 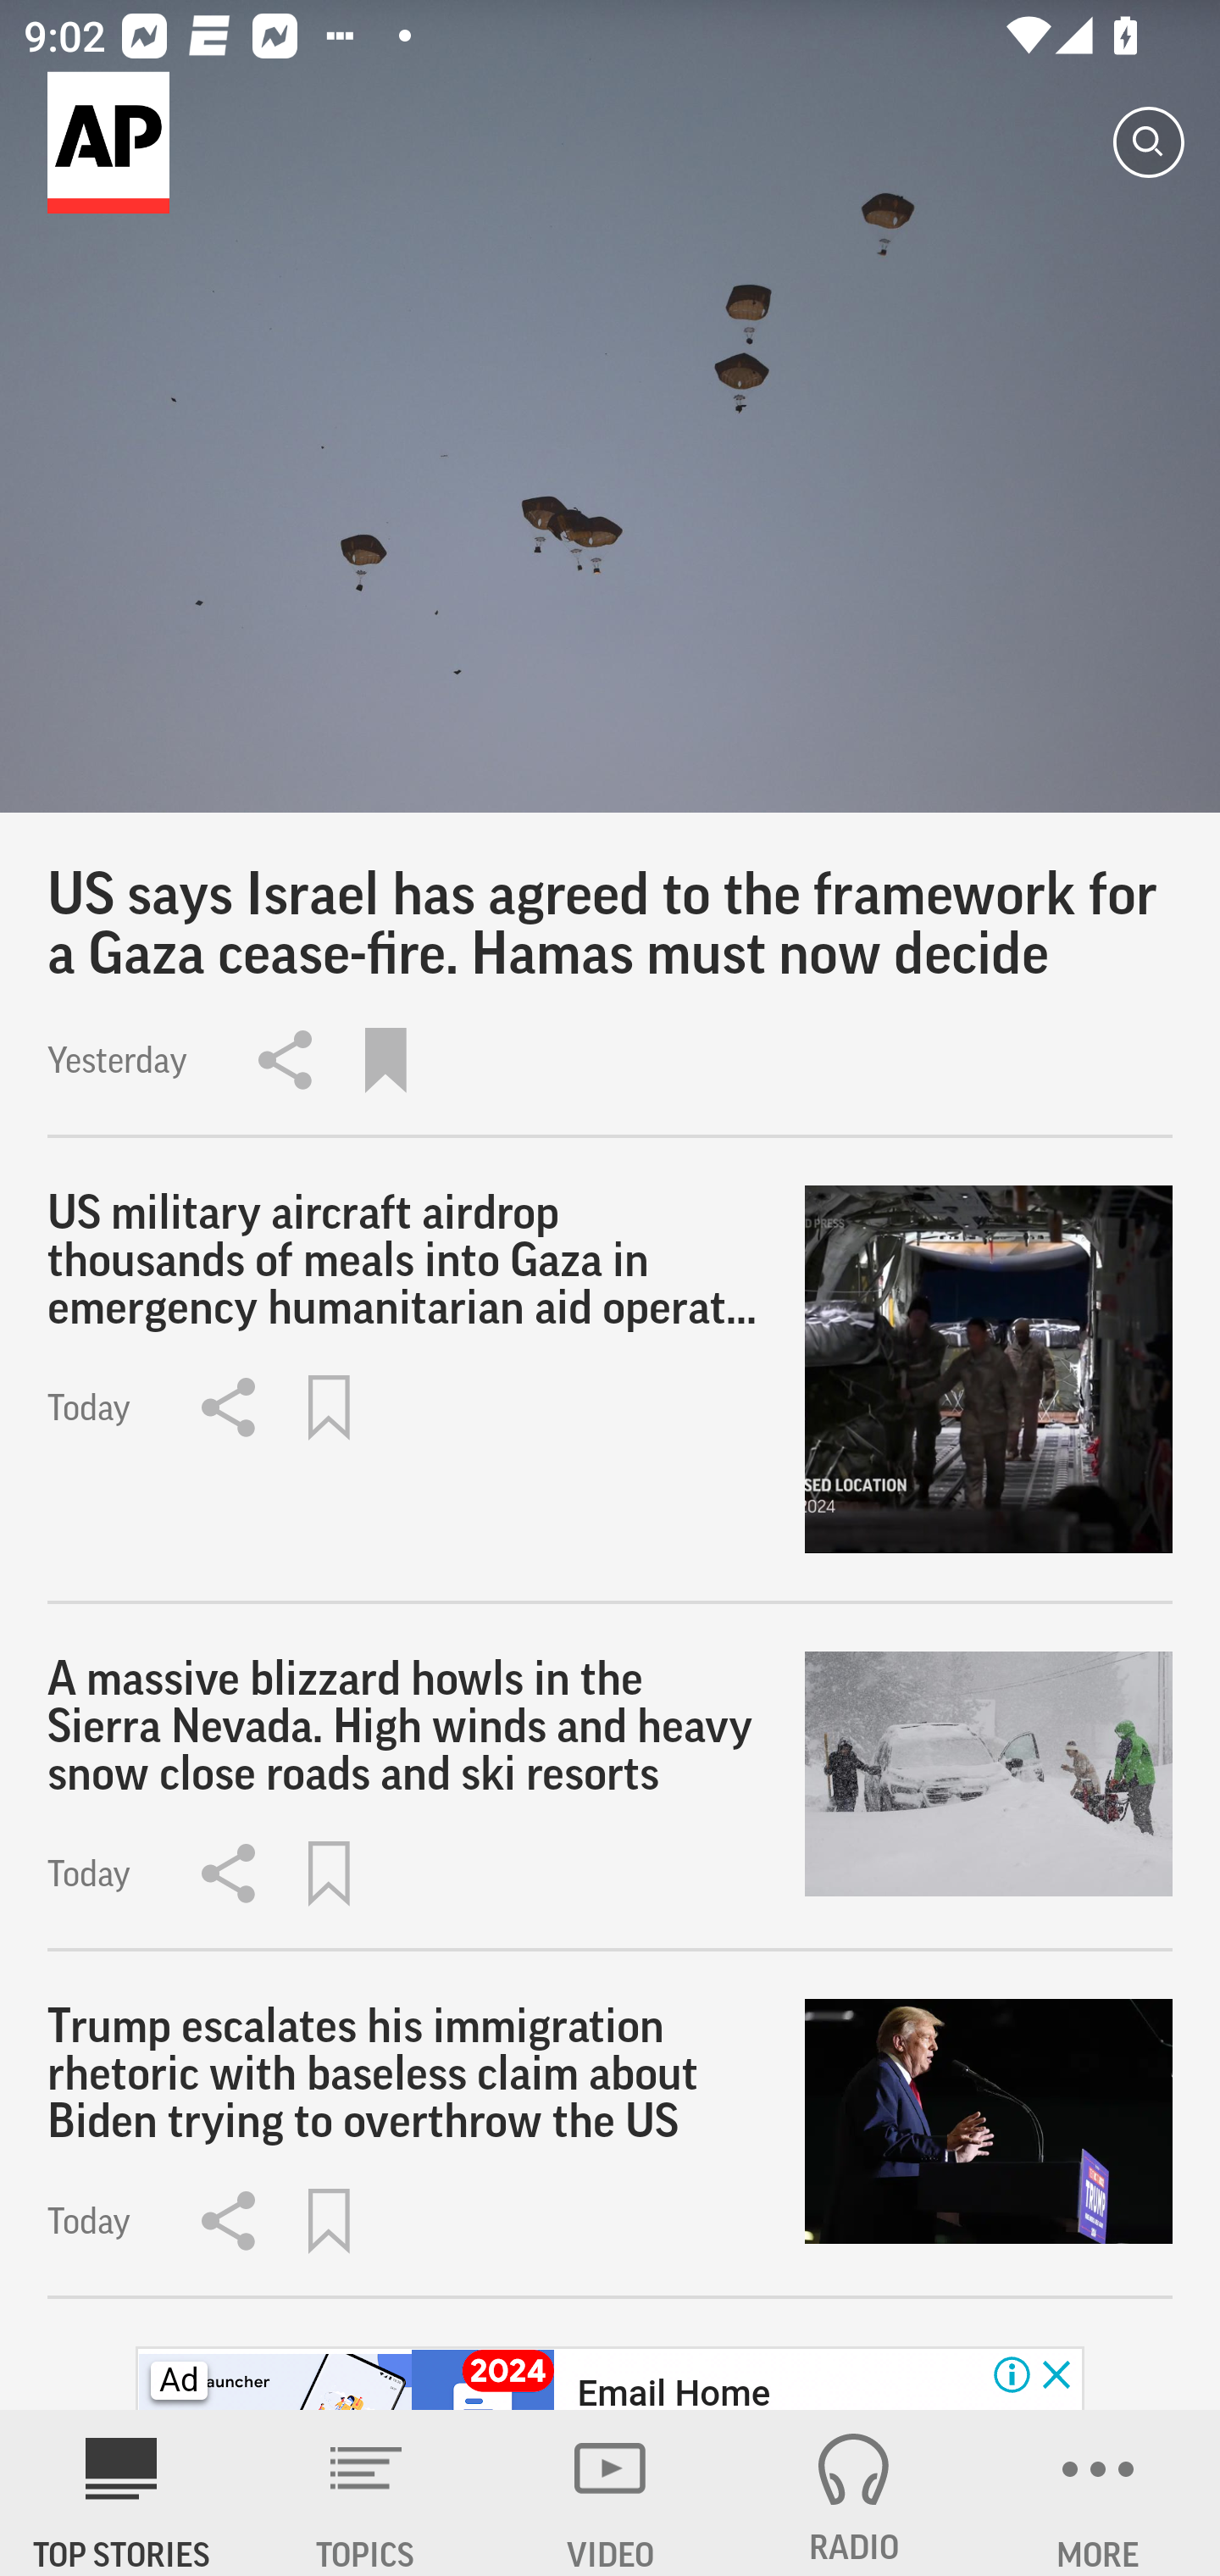 What do you see at coordinates (610, 2493) in the screenshot?
I see `VIDEO` at bounding box center [610, 2493].